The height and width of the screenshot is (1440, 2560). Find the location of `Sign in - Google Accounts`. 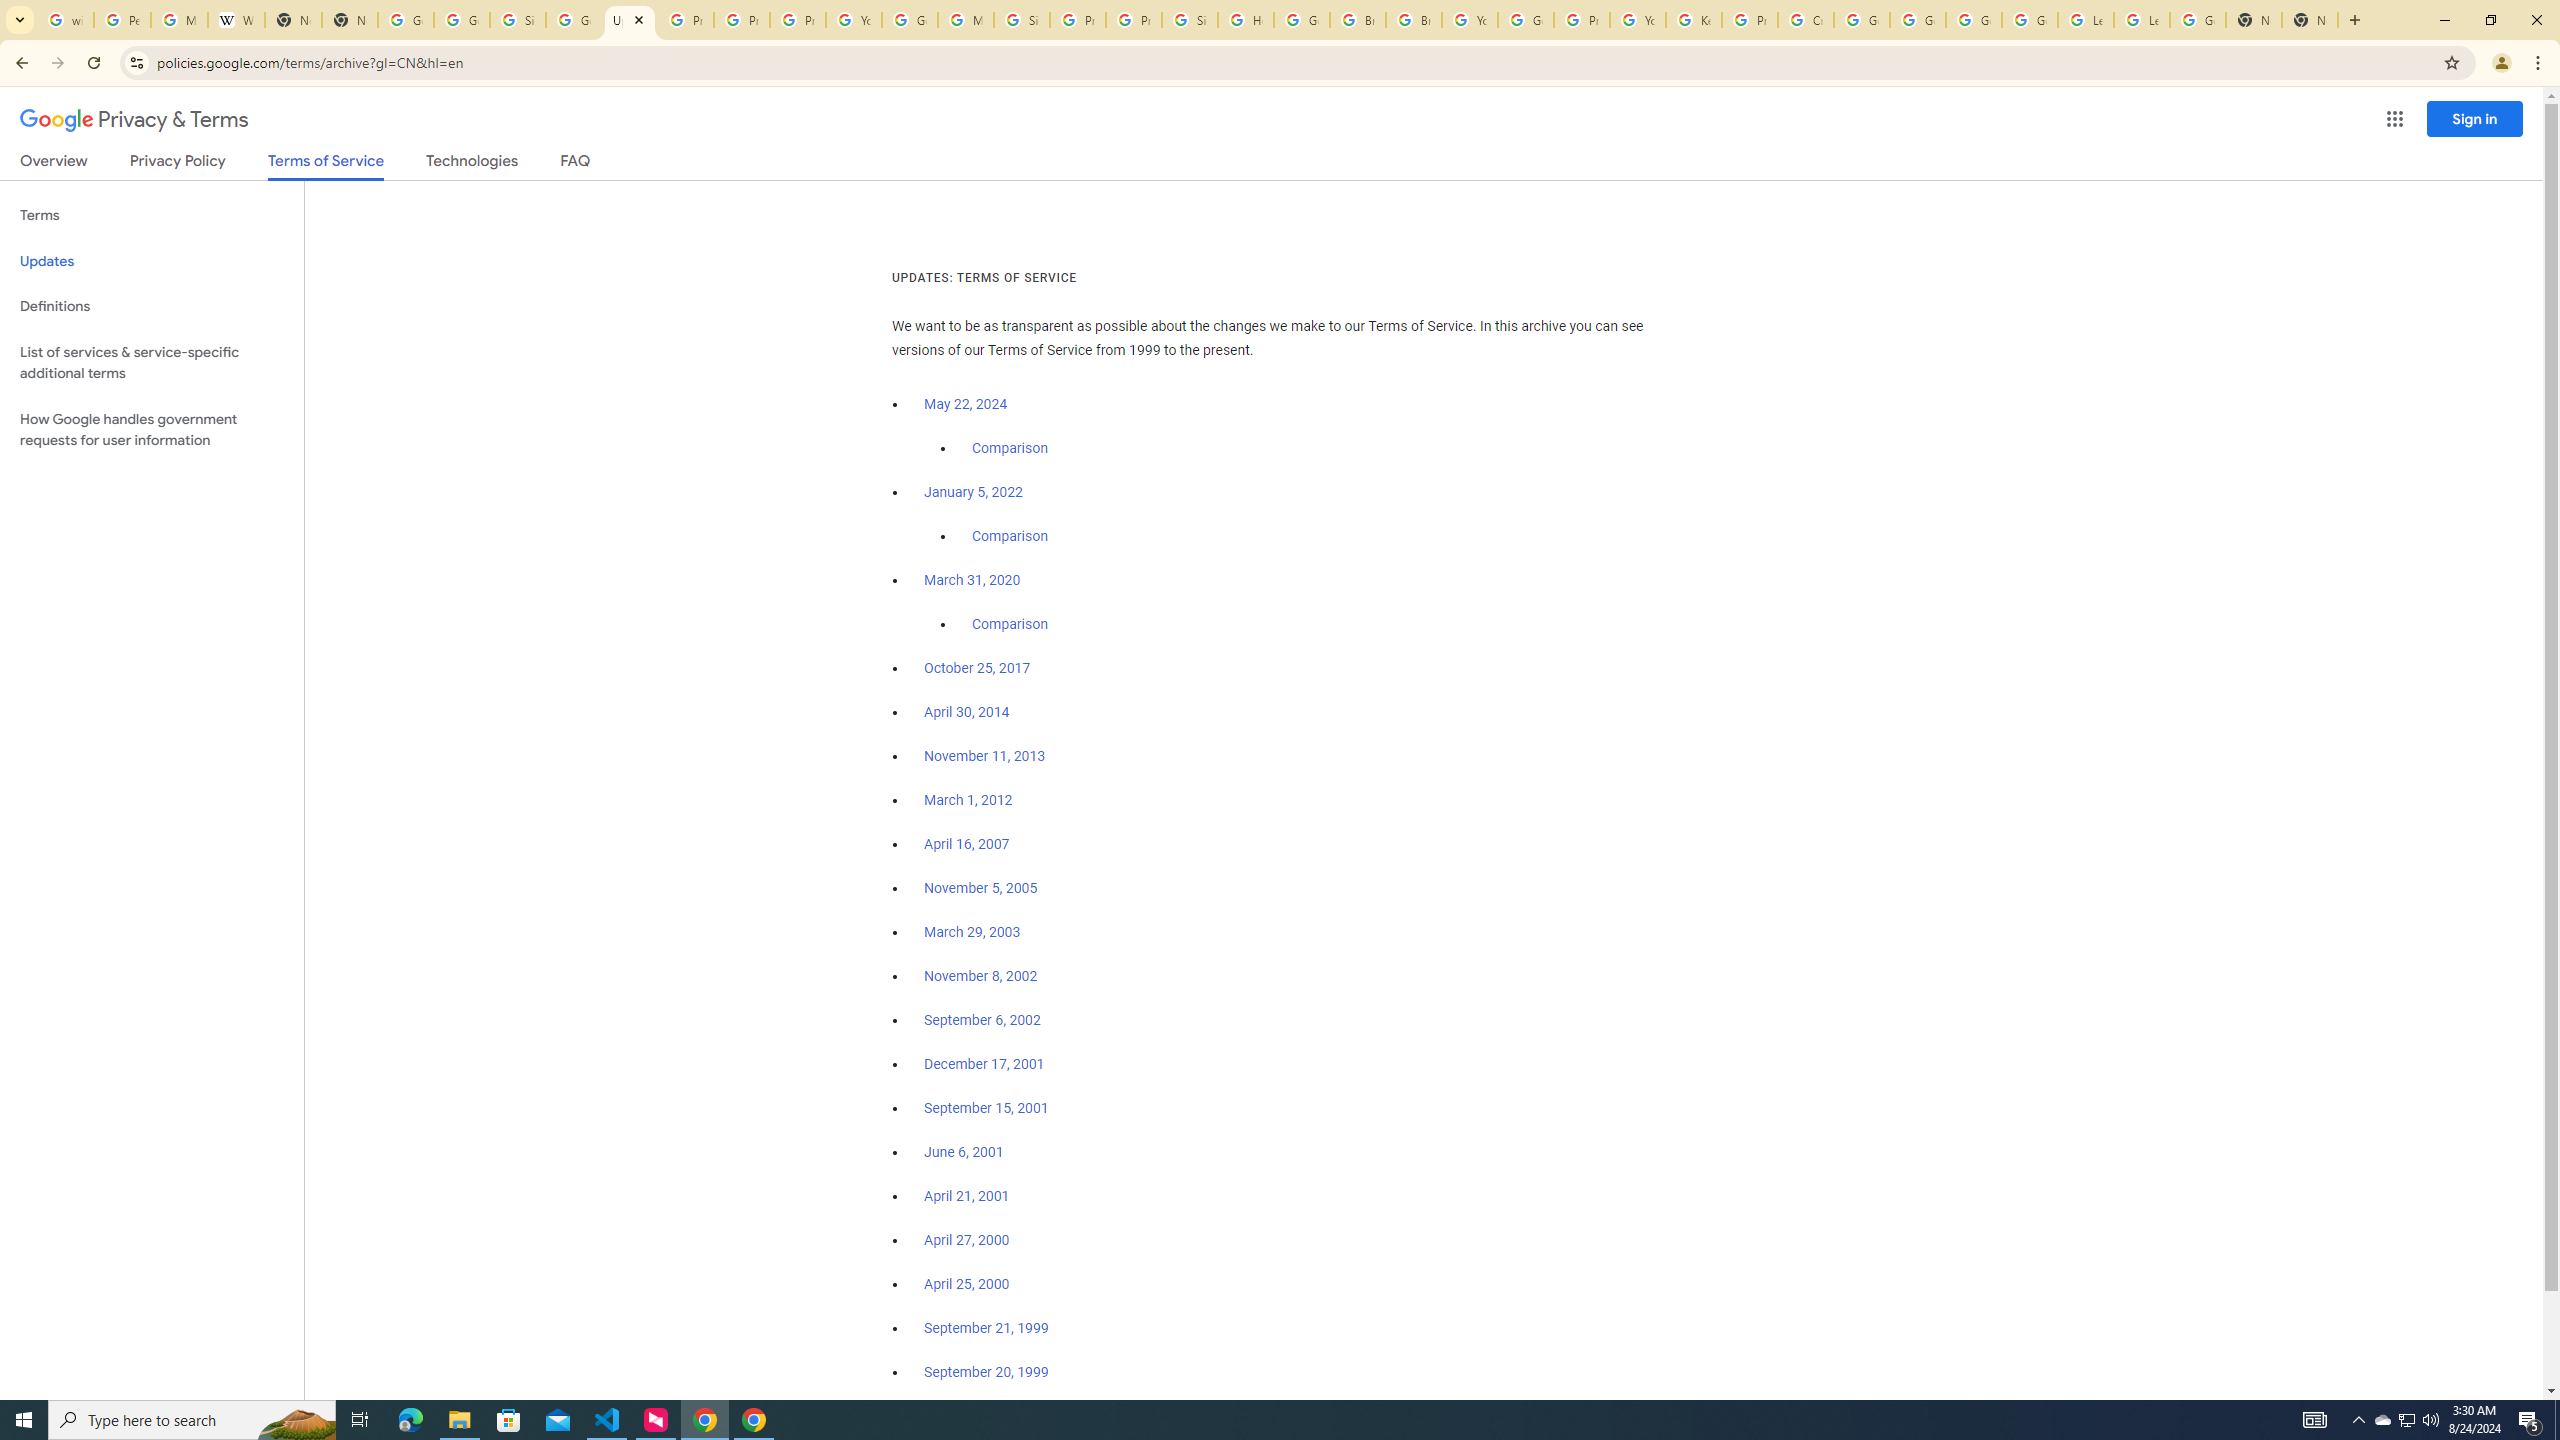

Sign in - Google Accounts is located at coordinates (1189, 20).